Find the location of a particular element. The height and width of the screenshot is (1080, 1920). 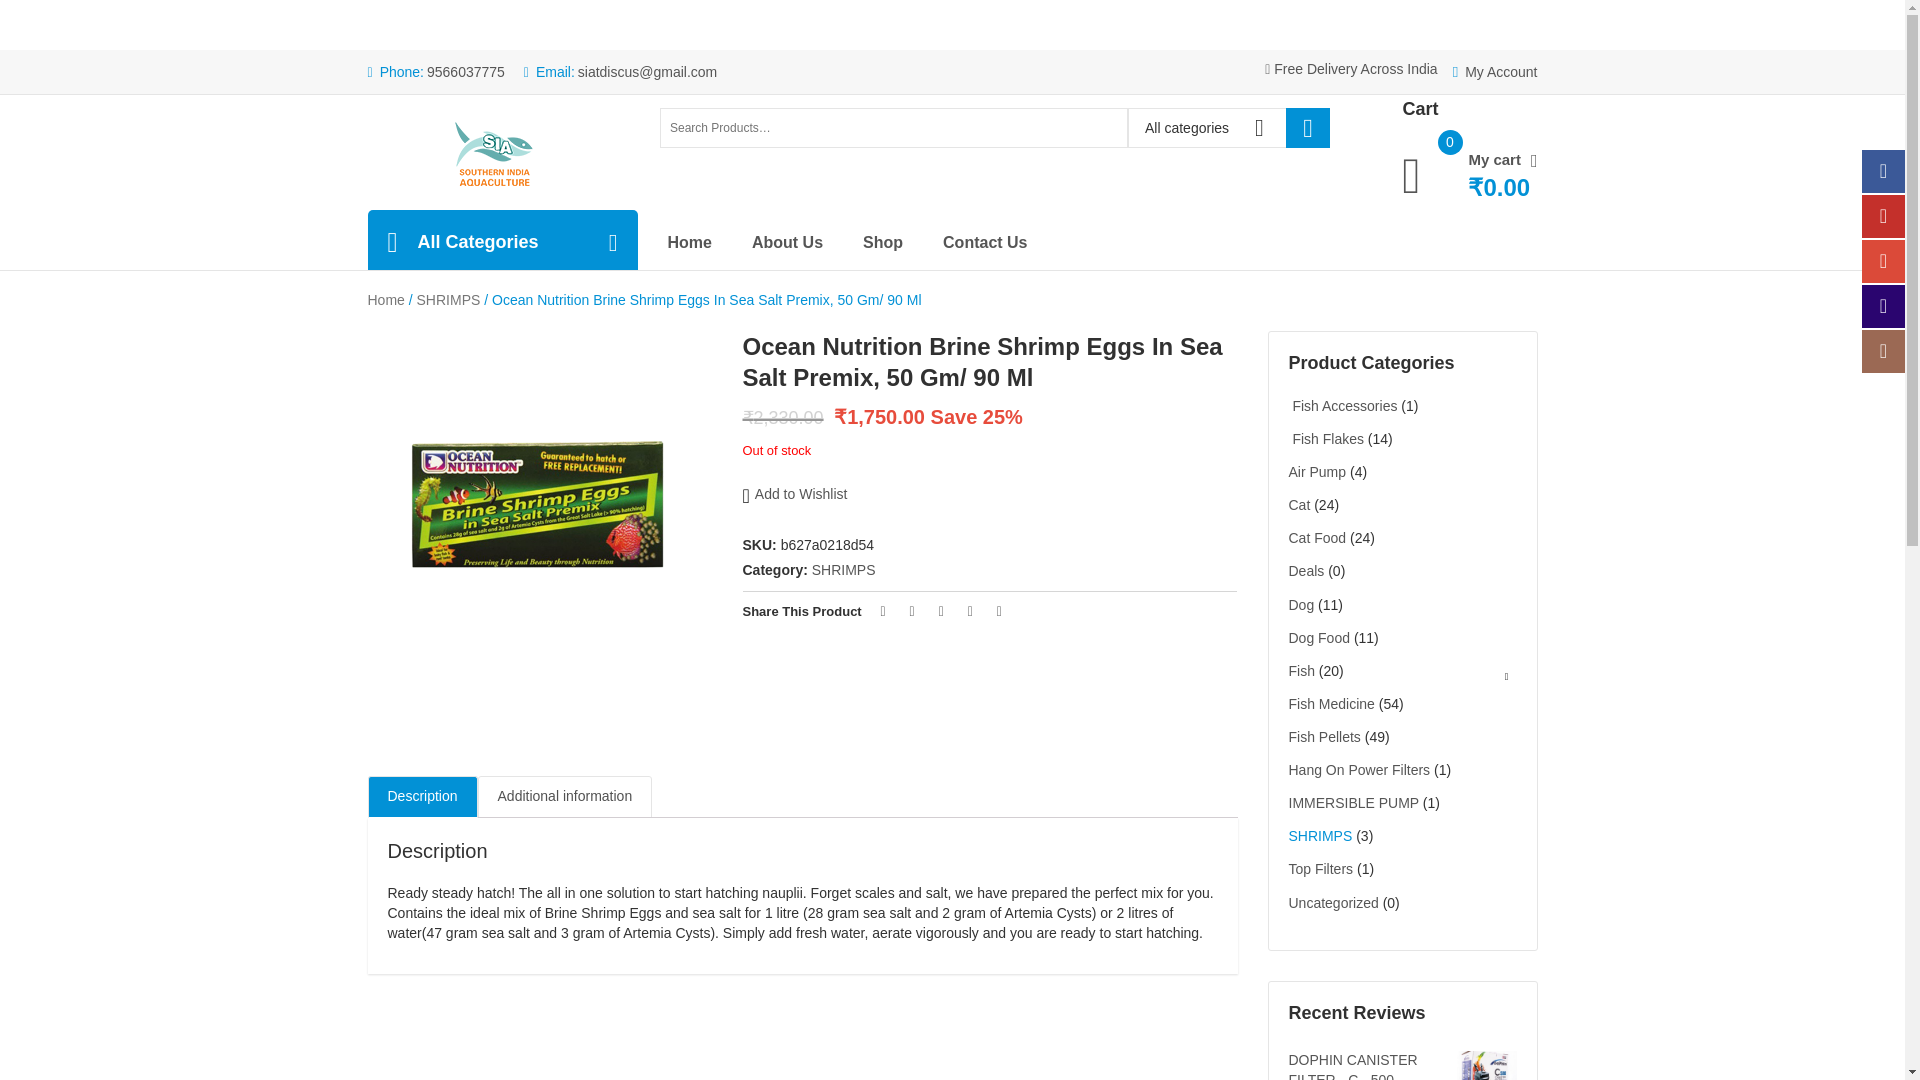

Home is located at coordinates (386, 300).